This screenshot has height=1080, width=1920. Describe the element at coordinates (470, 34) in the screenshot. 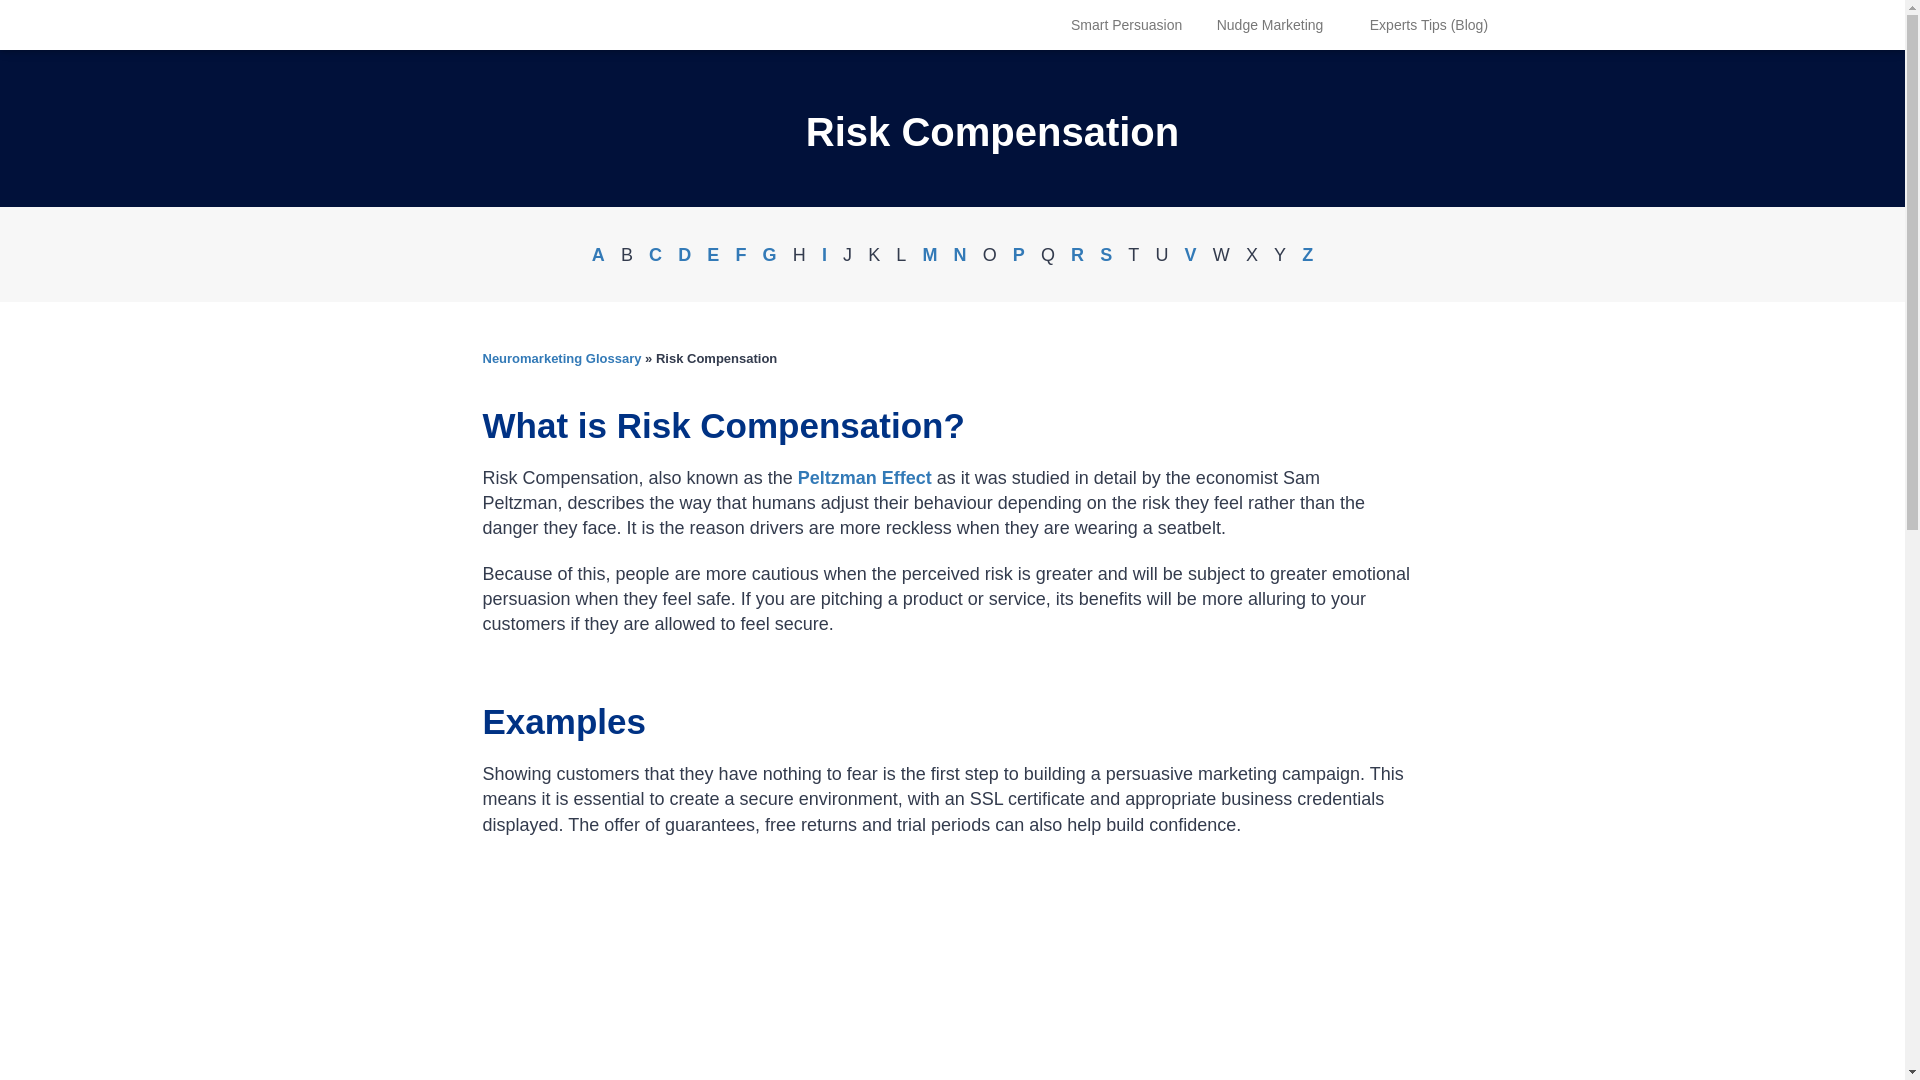

I see `CONVERTIZE` at that location.